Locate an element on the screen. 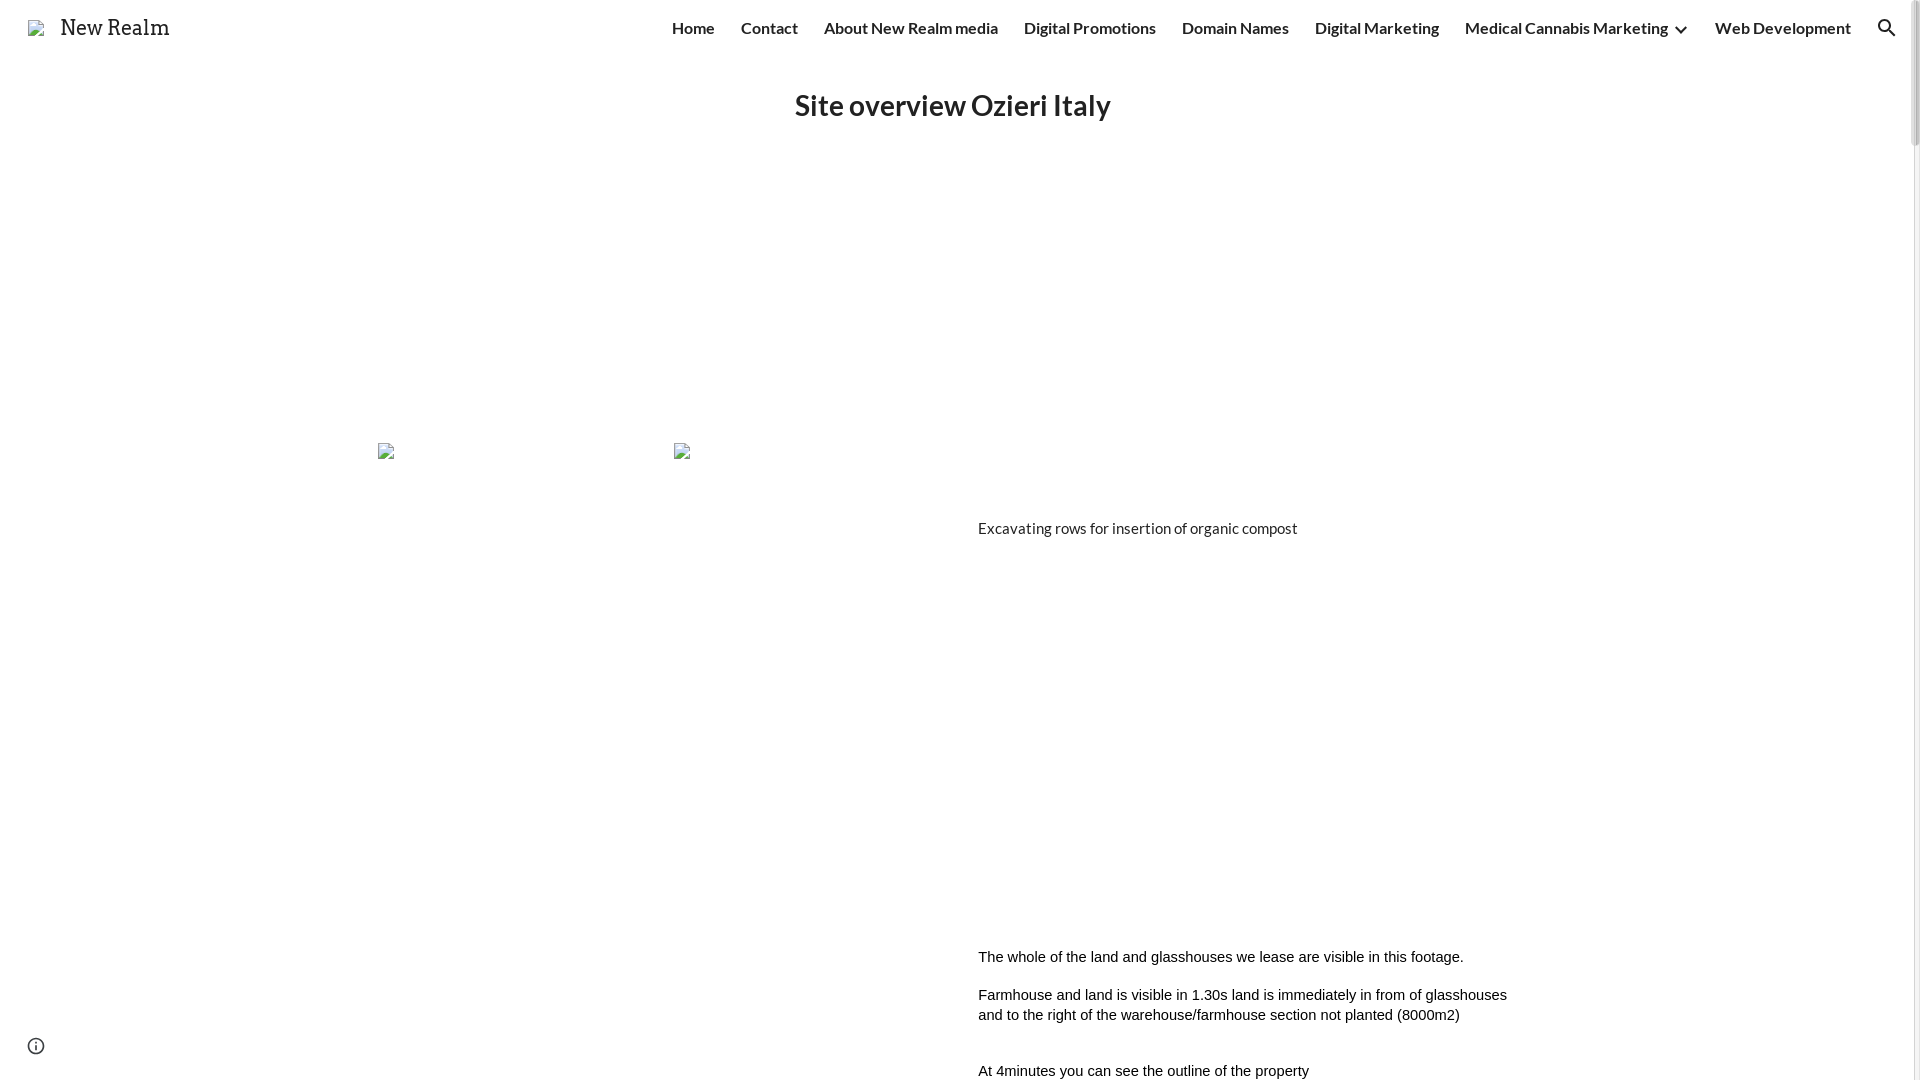 This screenshot has width=1920, height=1080. Home is located at coordinates (694, 28).